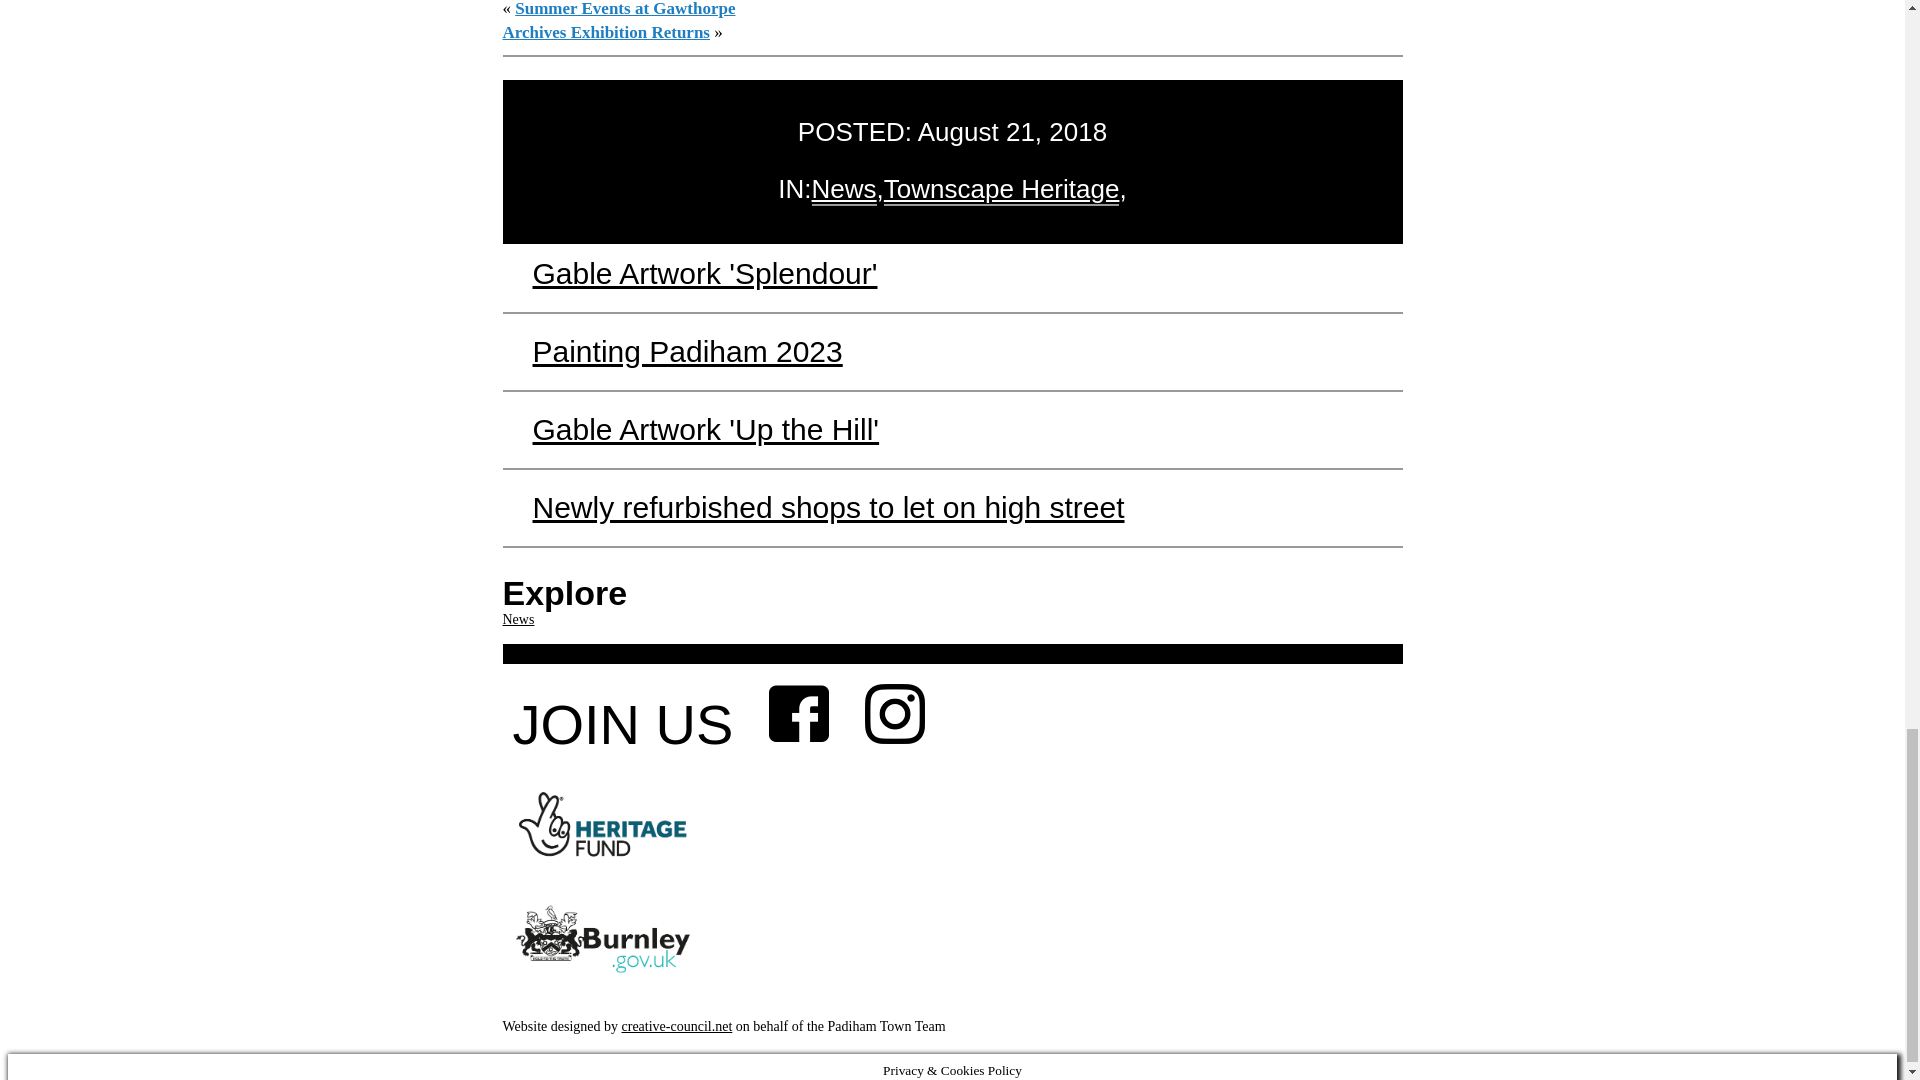 Image resolution: width=1920 pixels, height=1080 pixels. I want to click on Archives Exhibition Returns, so click(606, 32).